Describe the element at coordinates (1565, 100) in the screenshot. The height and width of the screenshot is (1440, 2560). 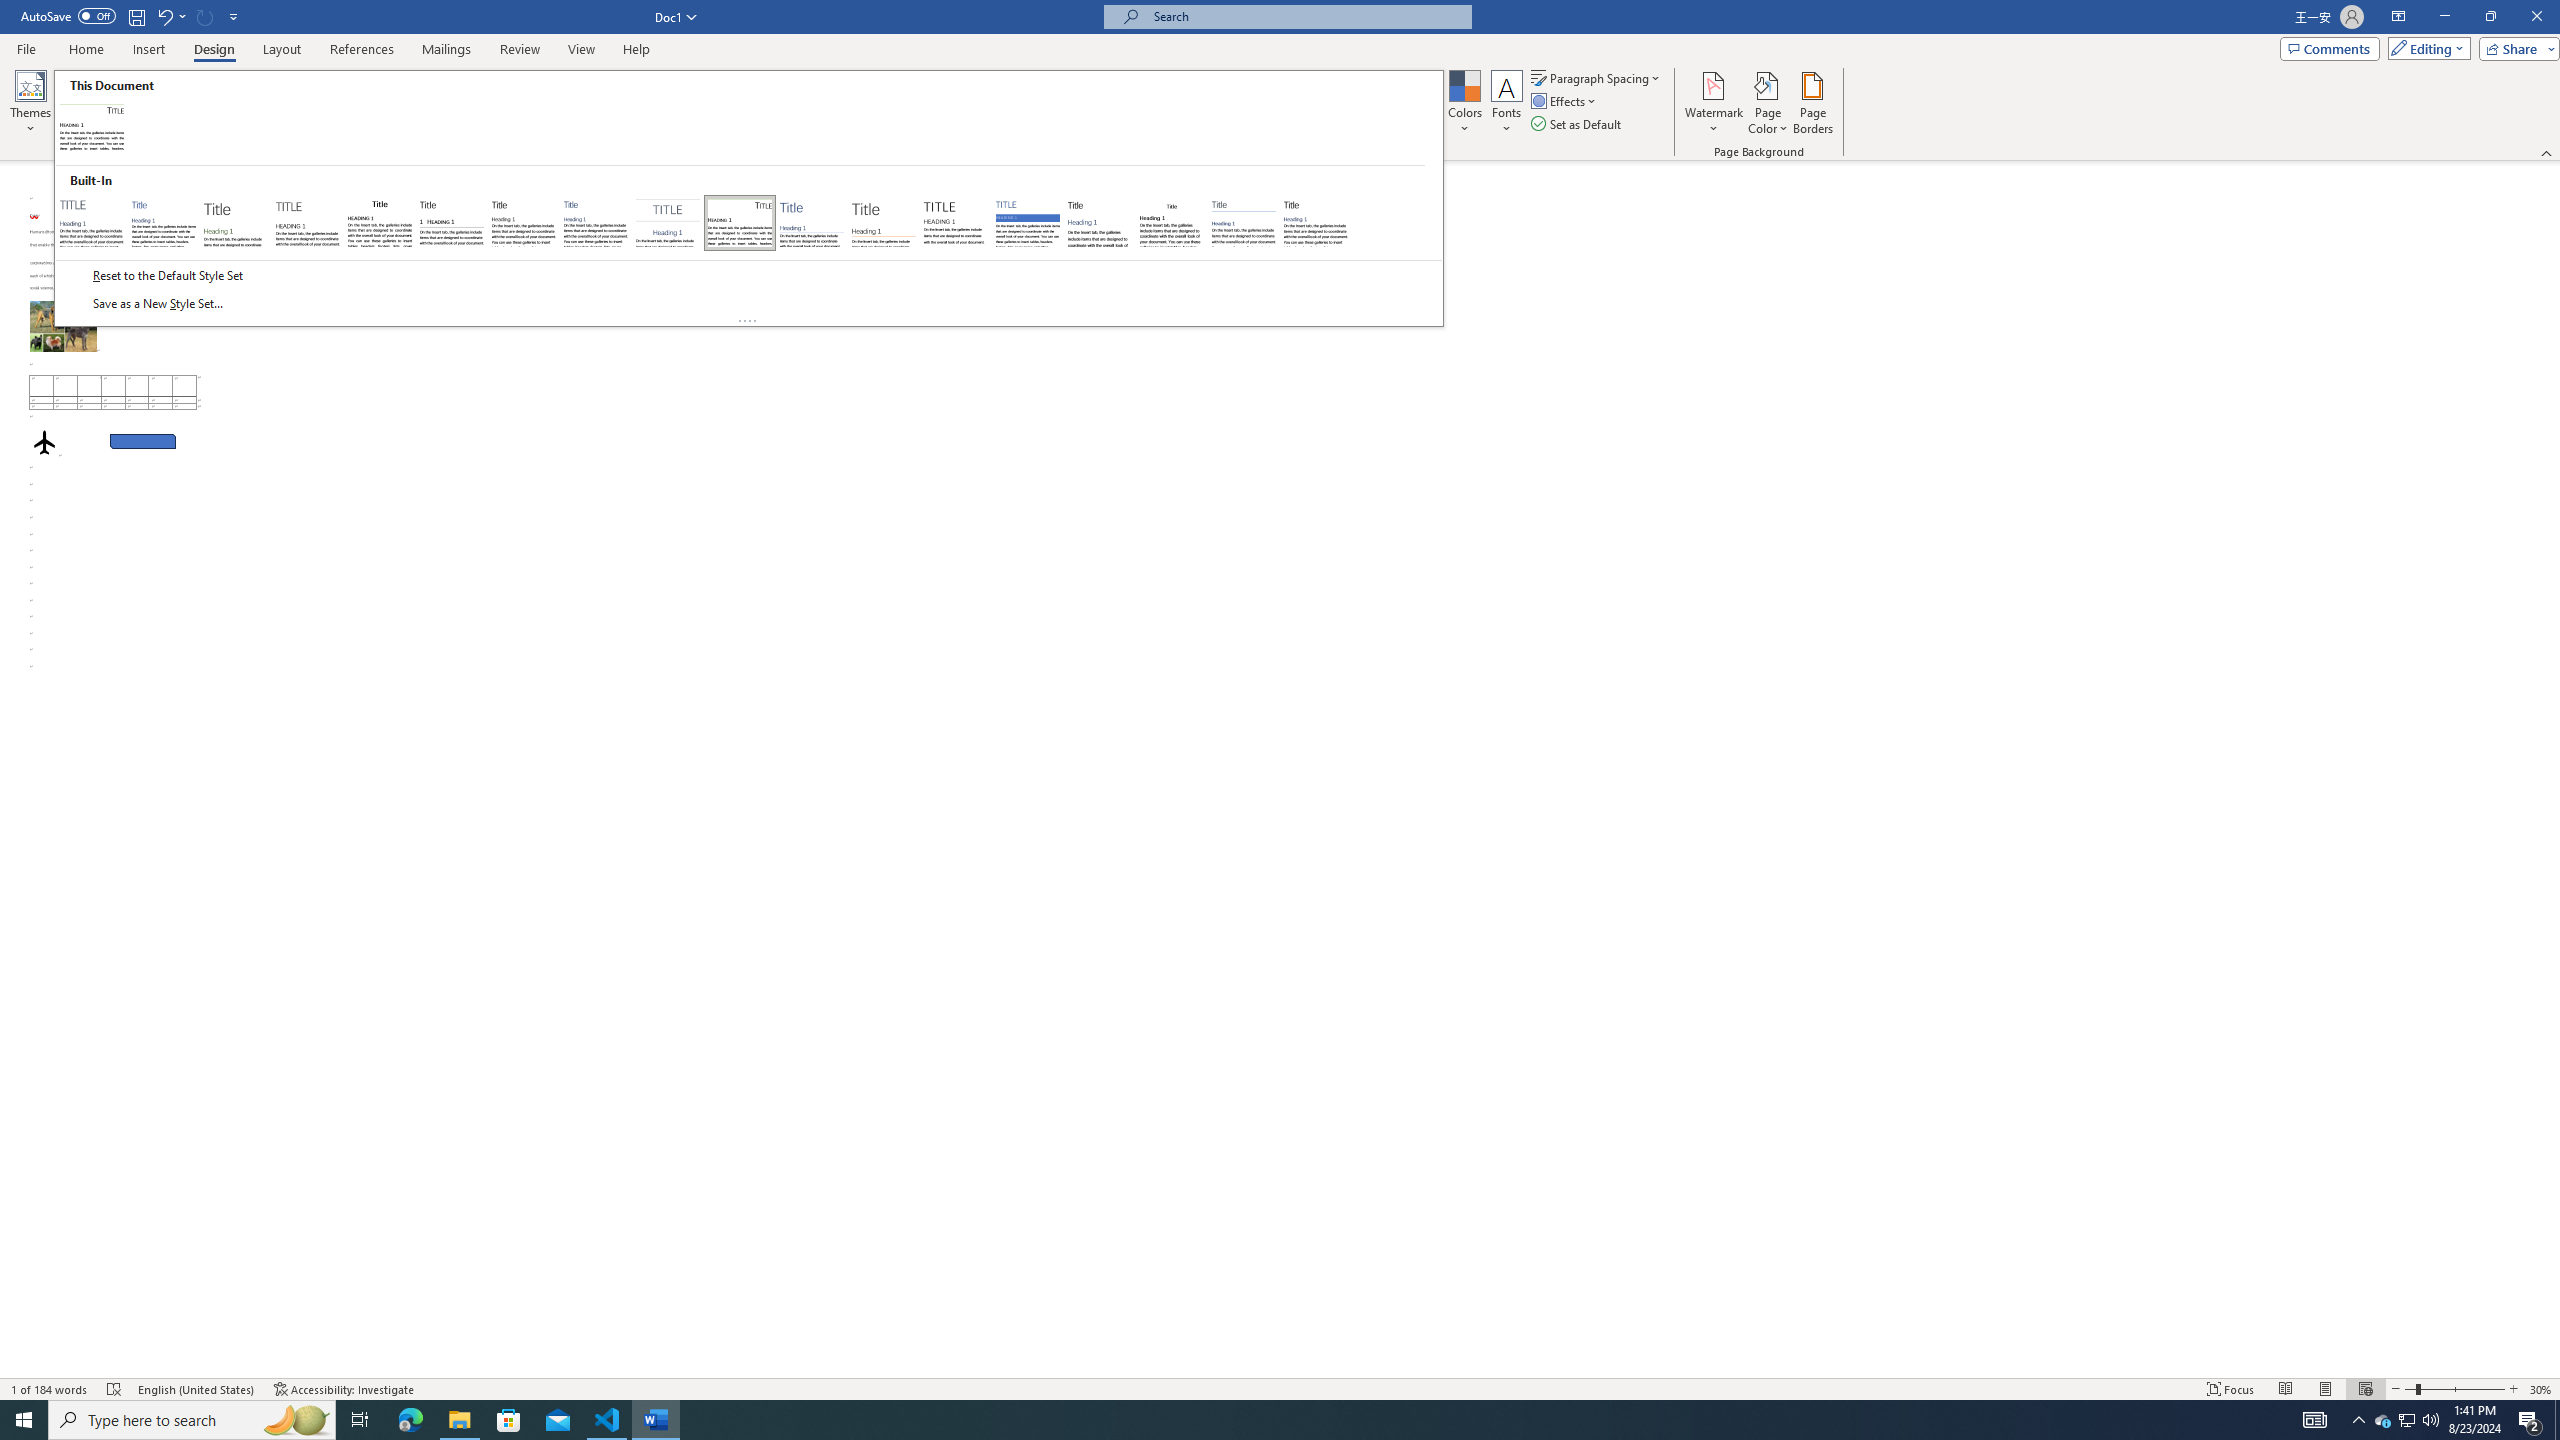
I see `Effects` at that location.